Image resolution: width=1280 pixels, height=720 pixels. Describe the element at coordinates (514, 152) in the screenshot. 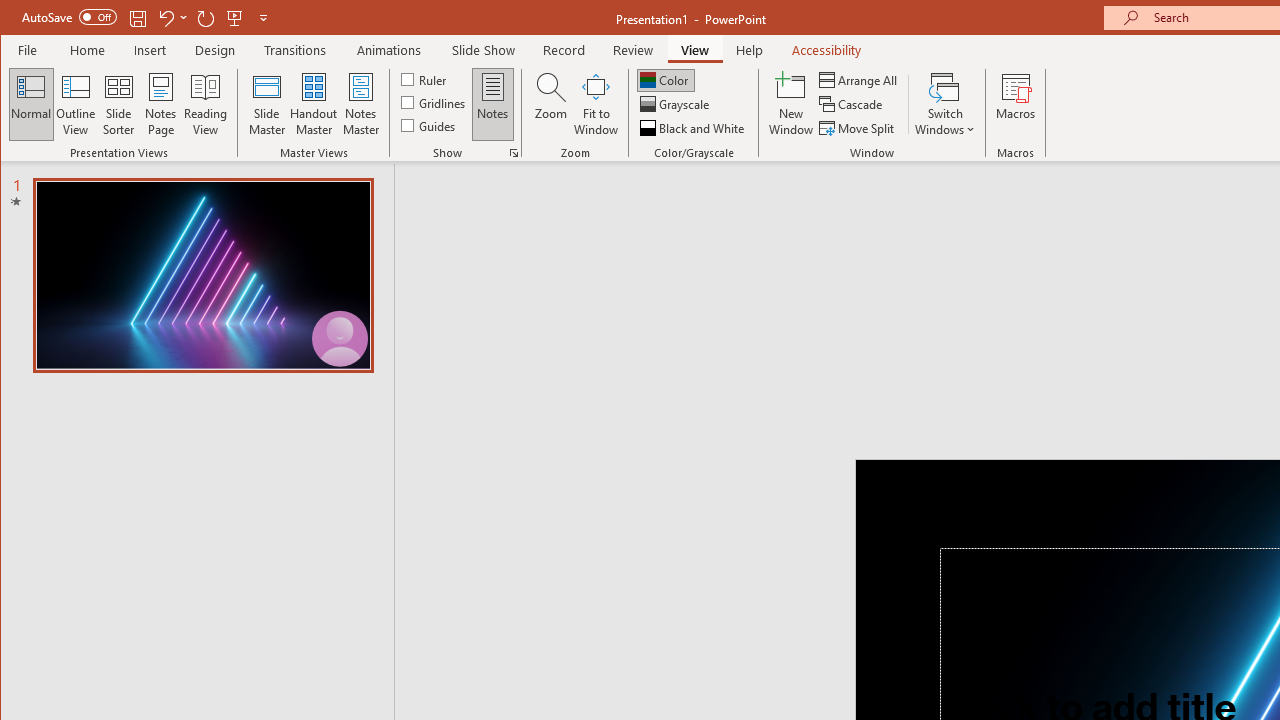

I see `Grid Settings...` at that location.